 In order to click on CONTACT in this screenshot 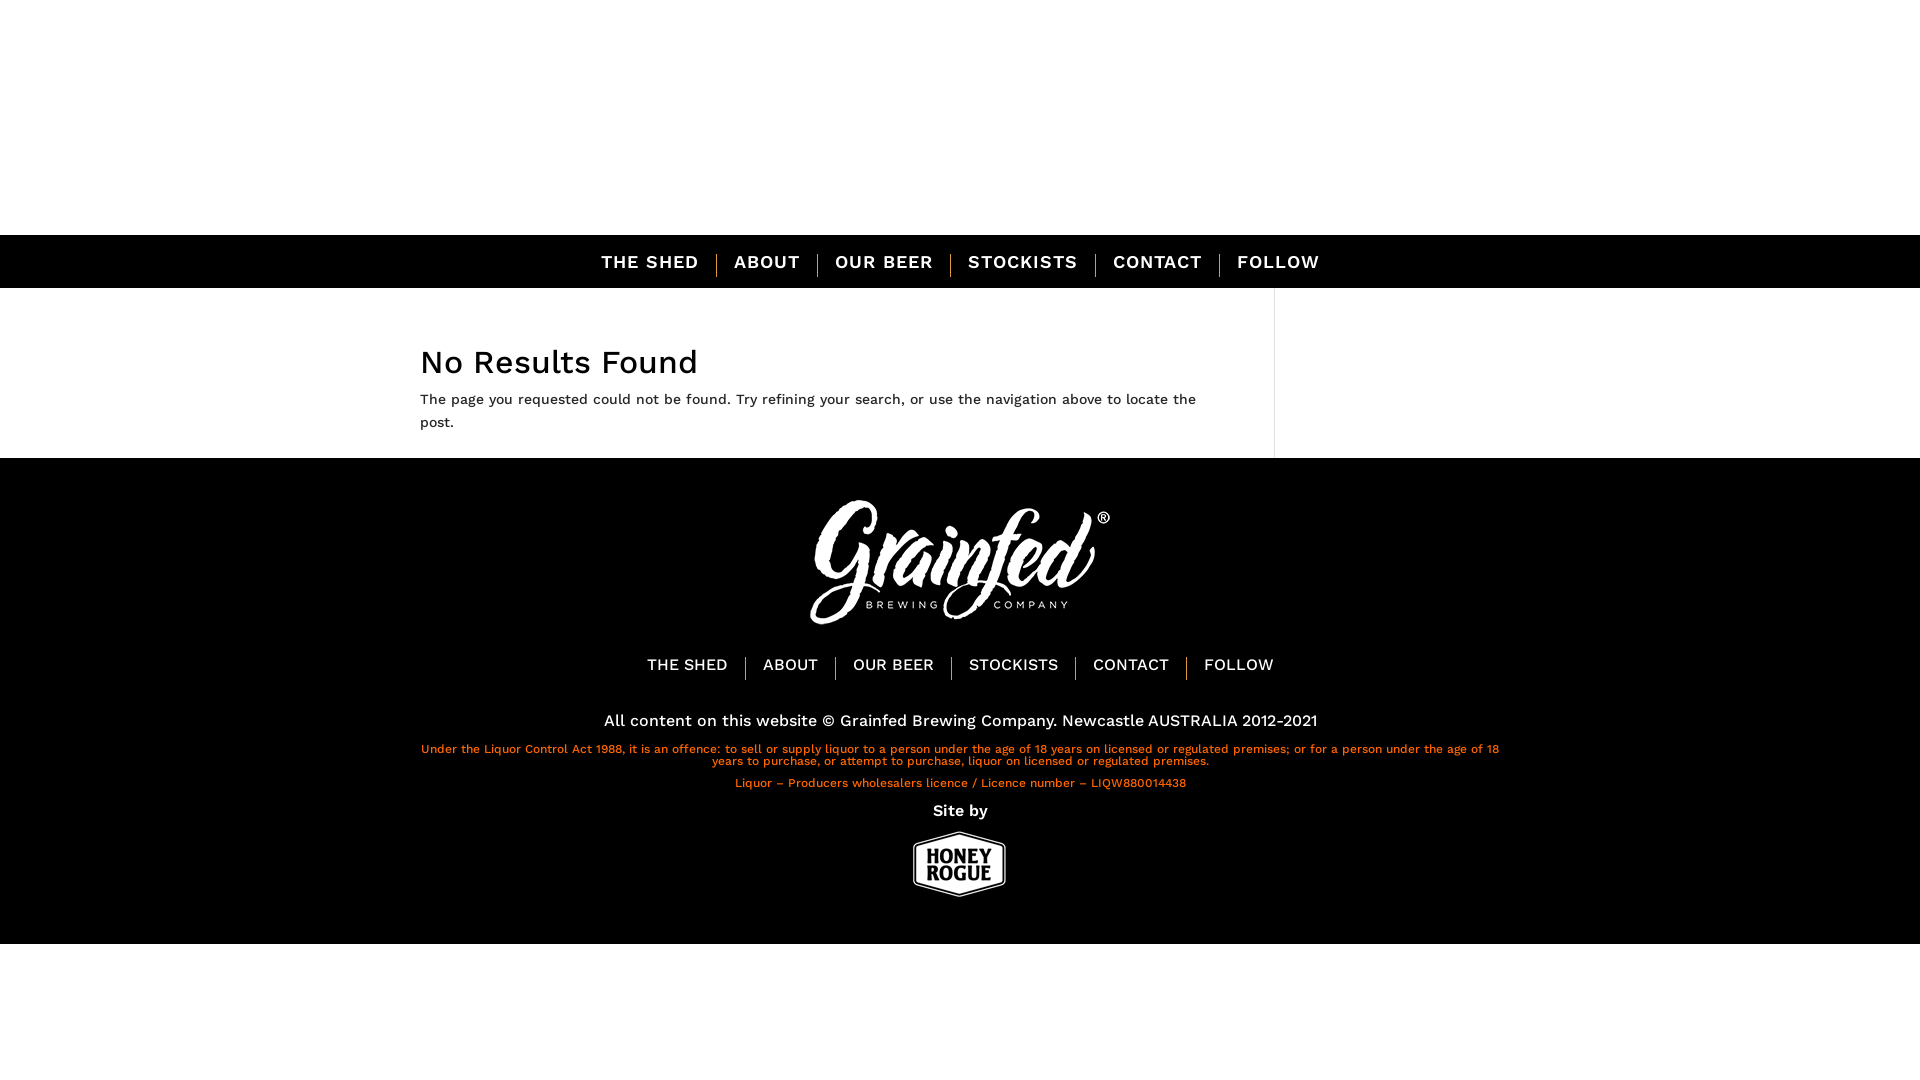, I will do `click(1156, 266)`.